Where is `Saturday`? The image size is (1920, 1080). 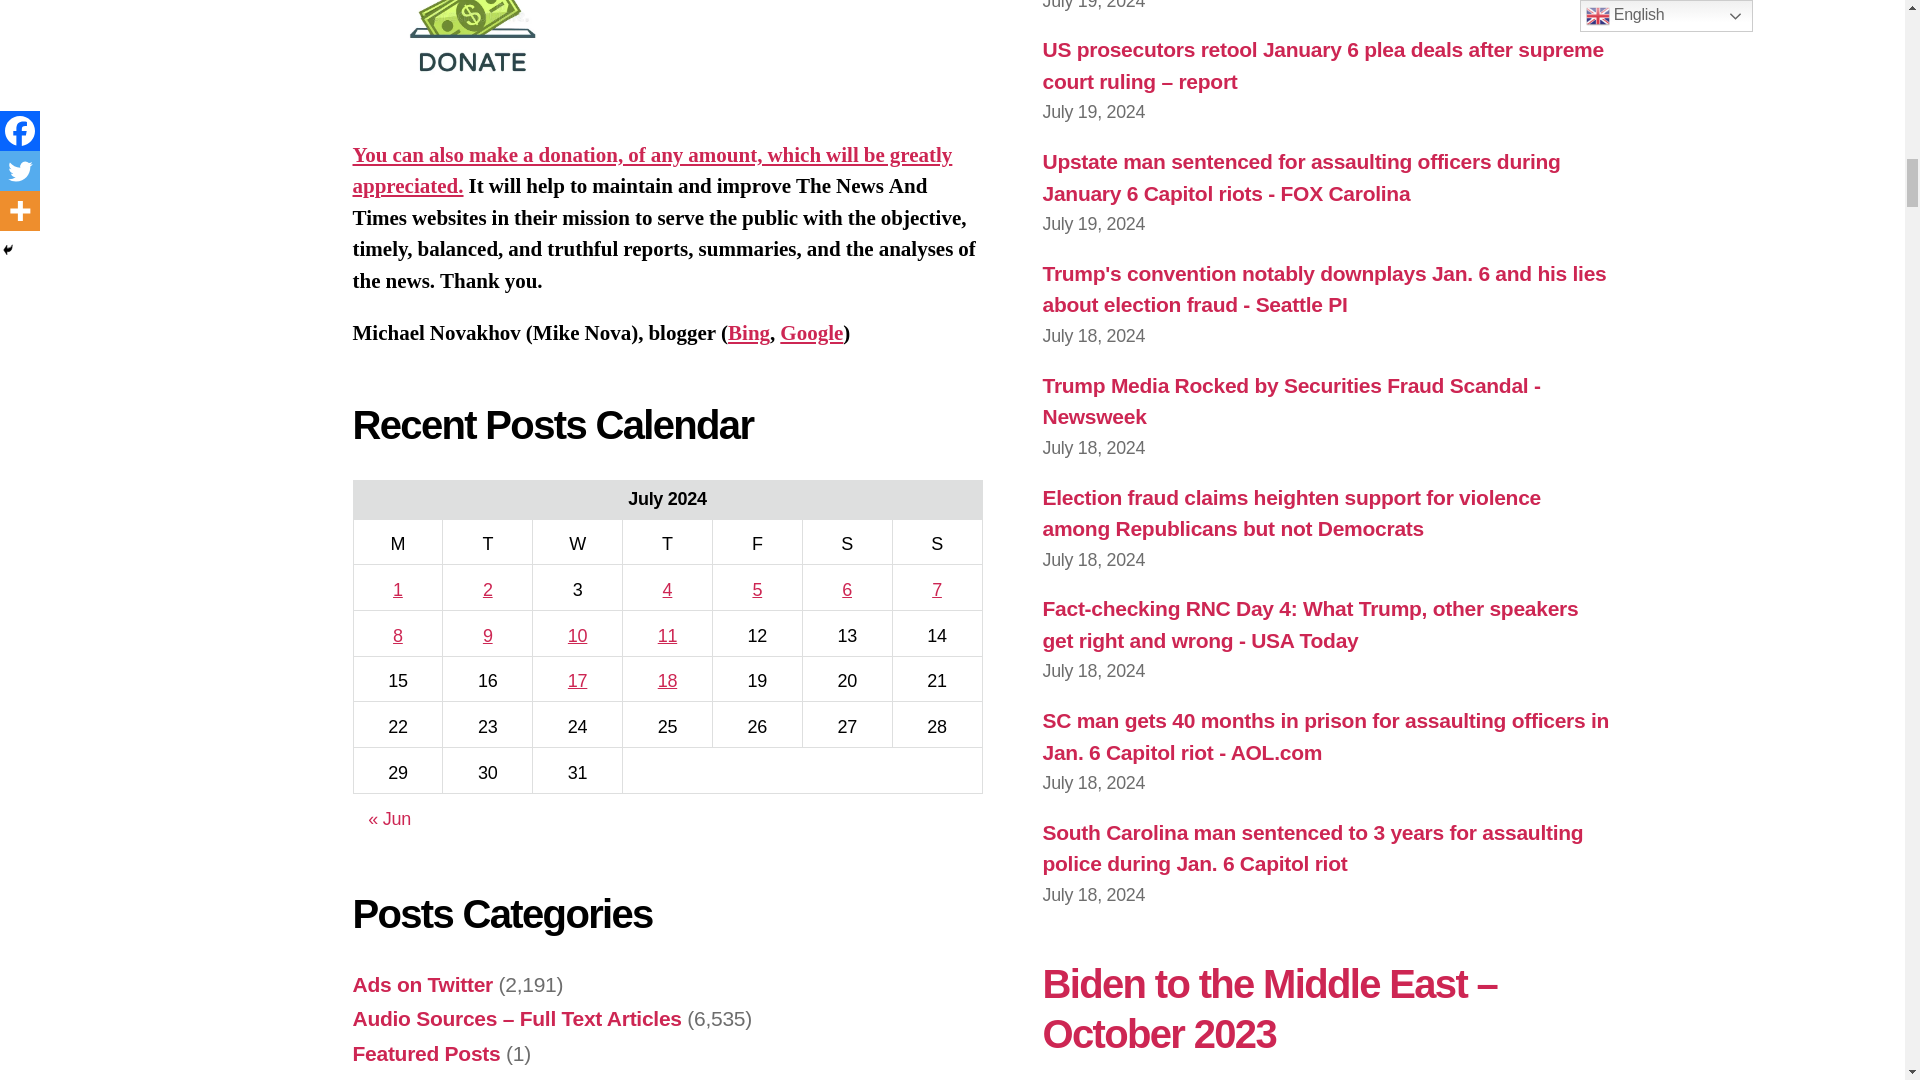
Saturday is located at coordinates (847, 542).